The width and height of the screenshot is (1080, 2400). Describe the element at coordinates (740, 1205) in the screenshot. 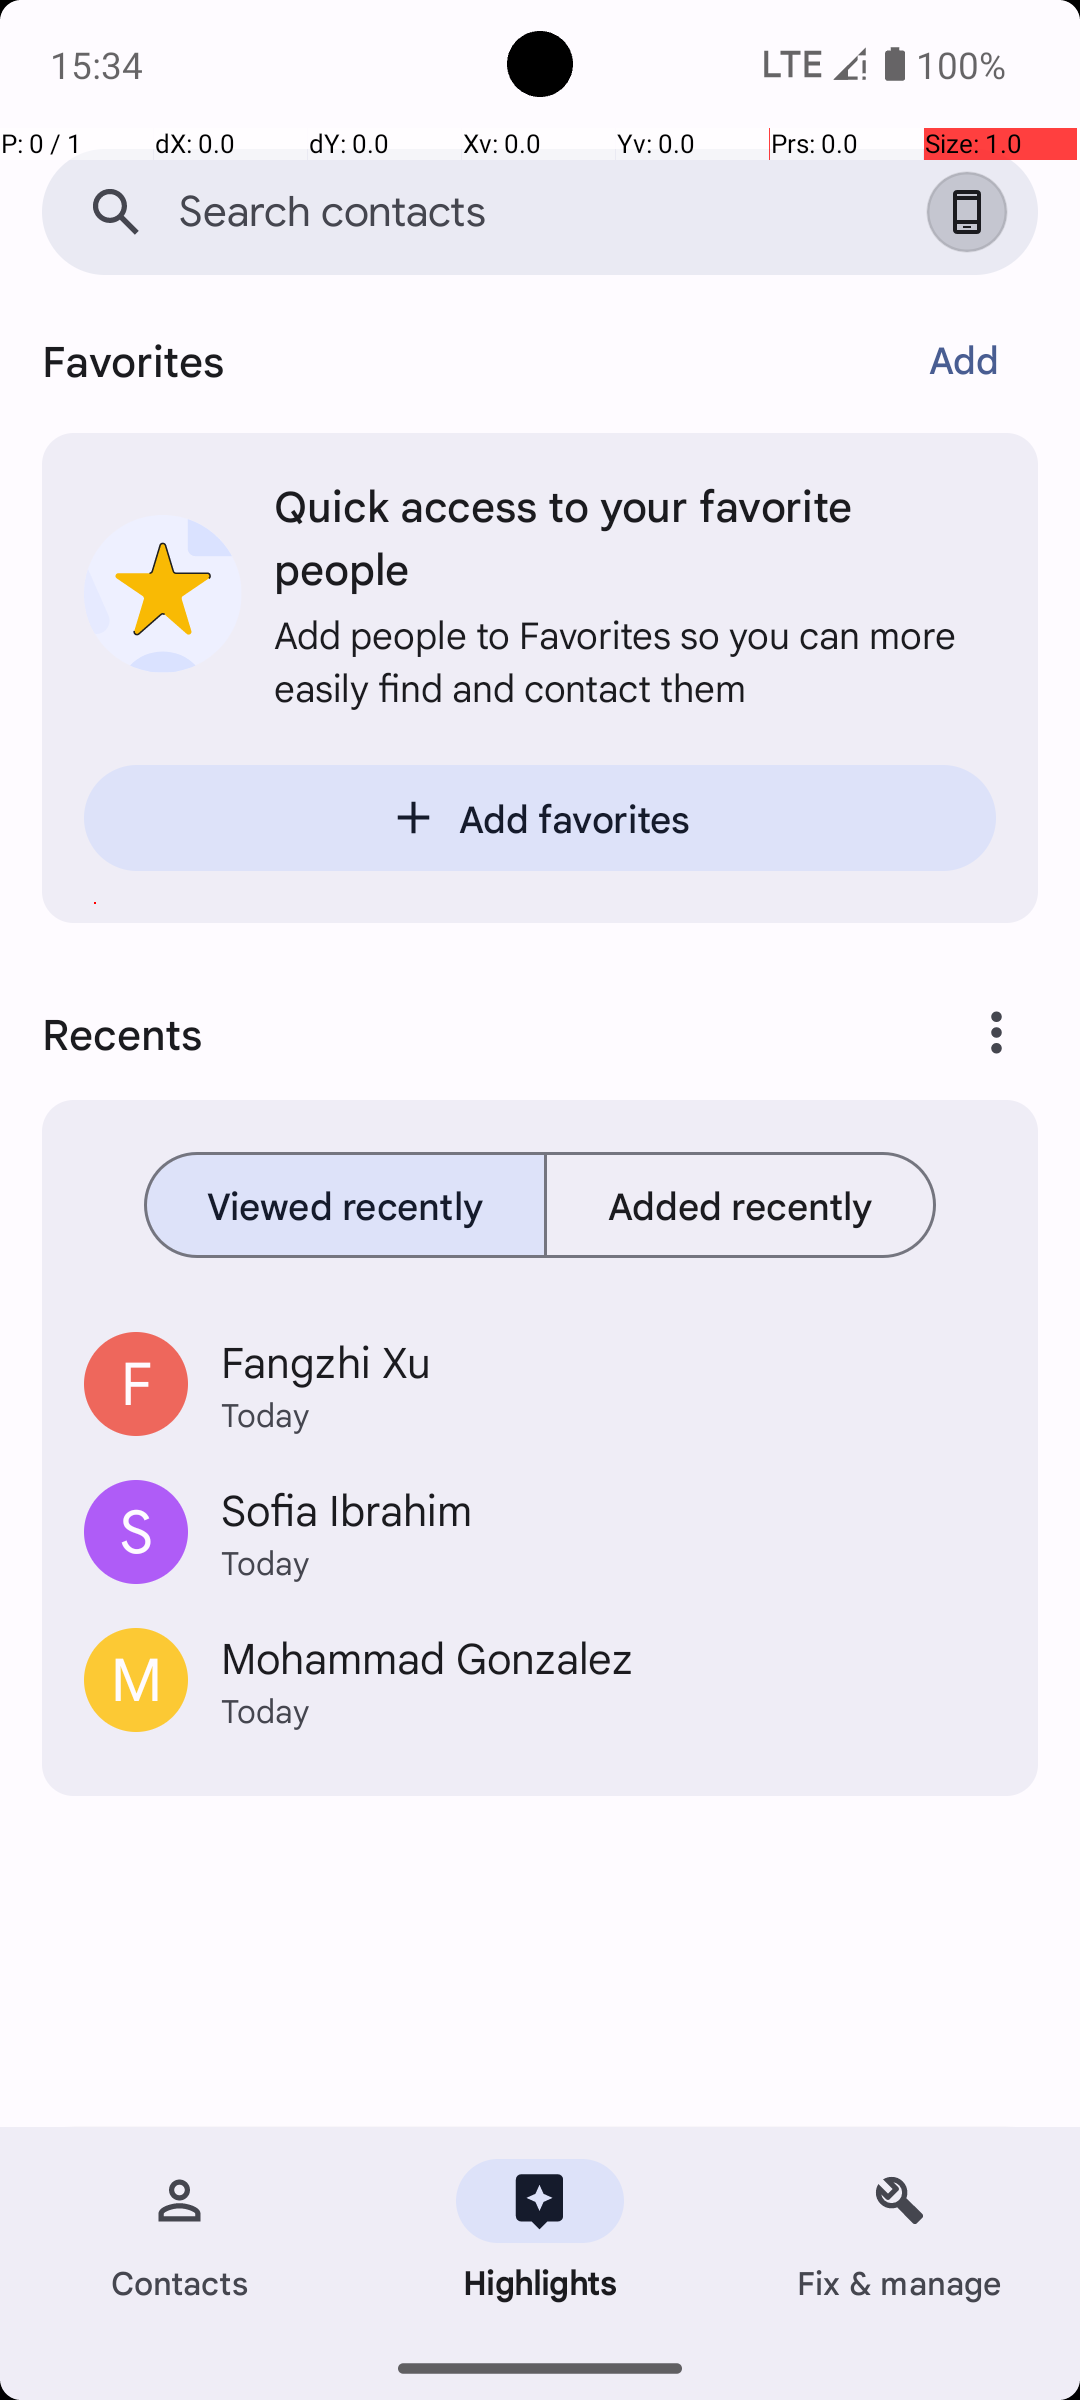

I see `Added recently` at that location.